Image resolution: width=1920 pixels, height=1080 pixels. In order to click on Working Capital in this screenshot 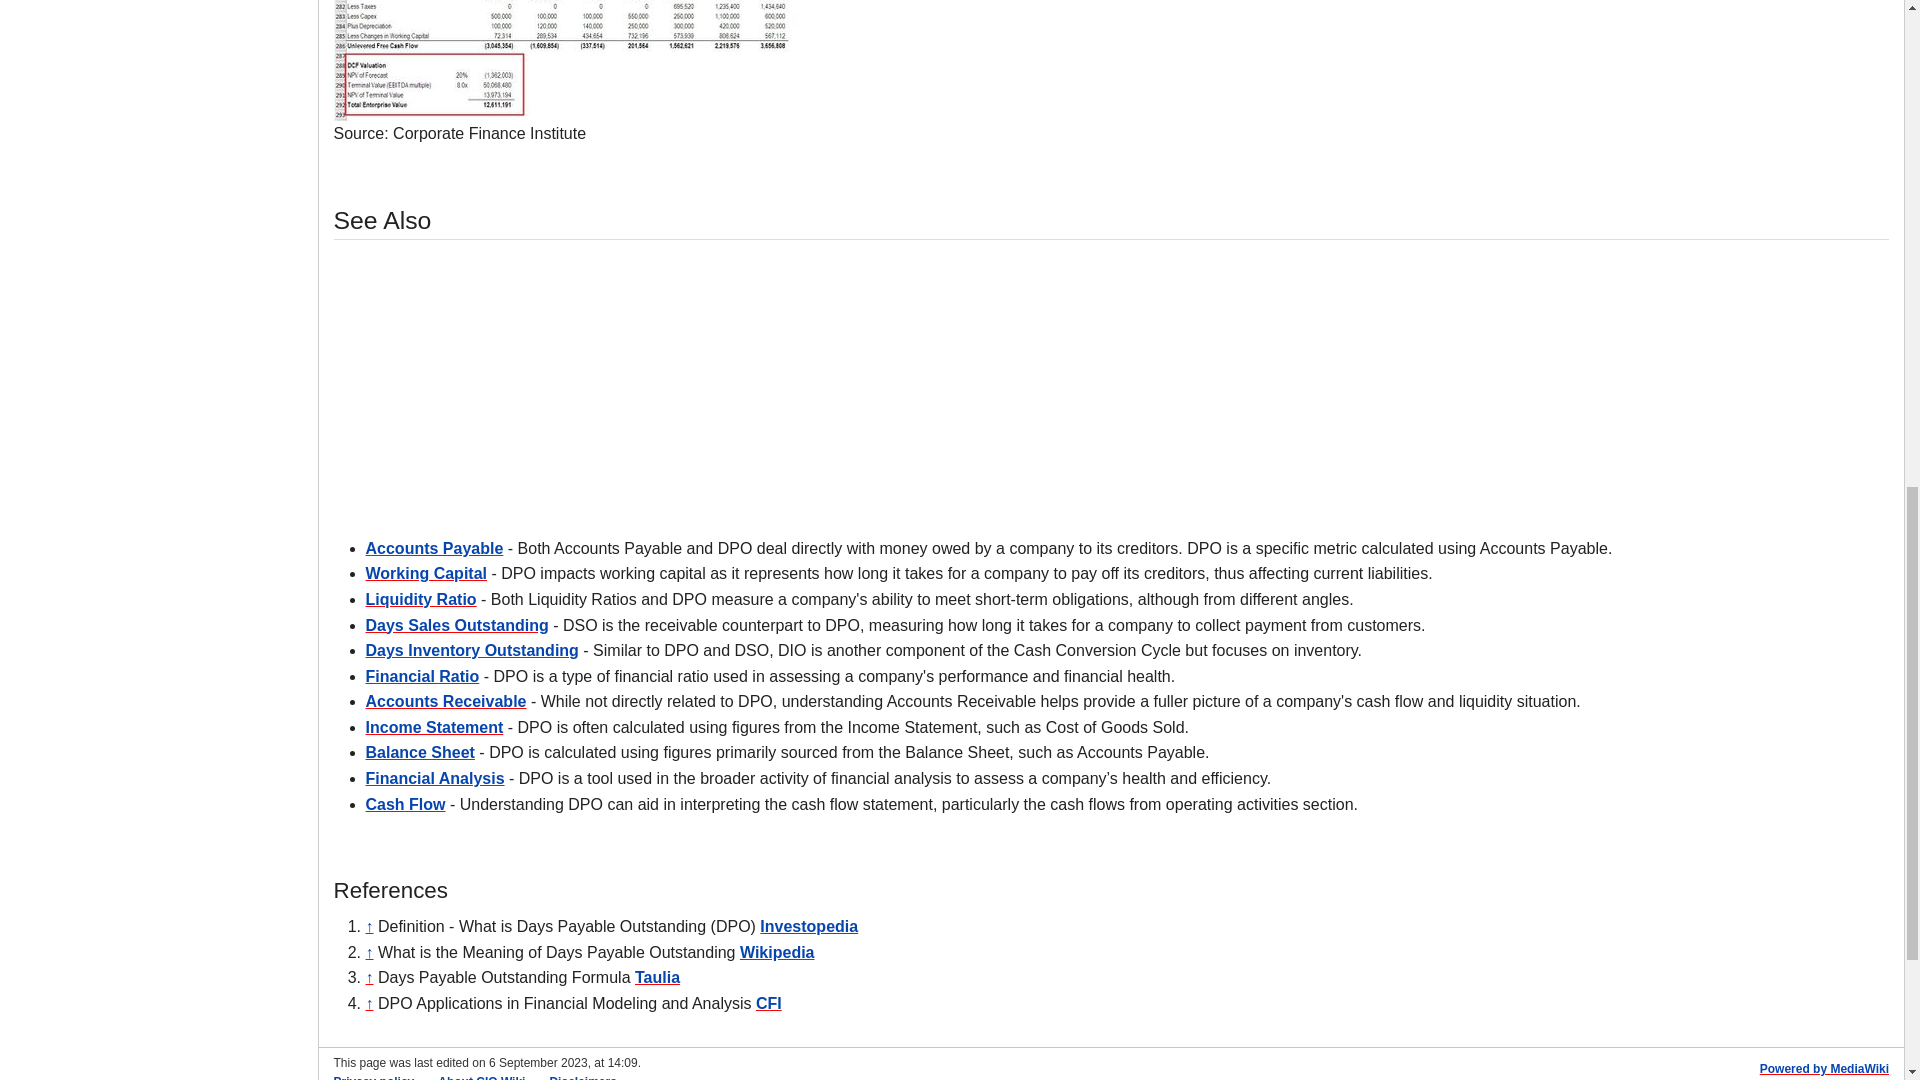, I will do `click(426, 573)`.